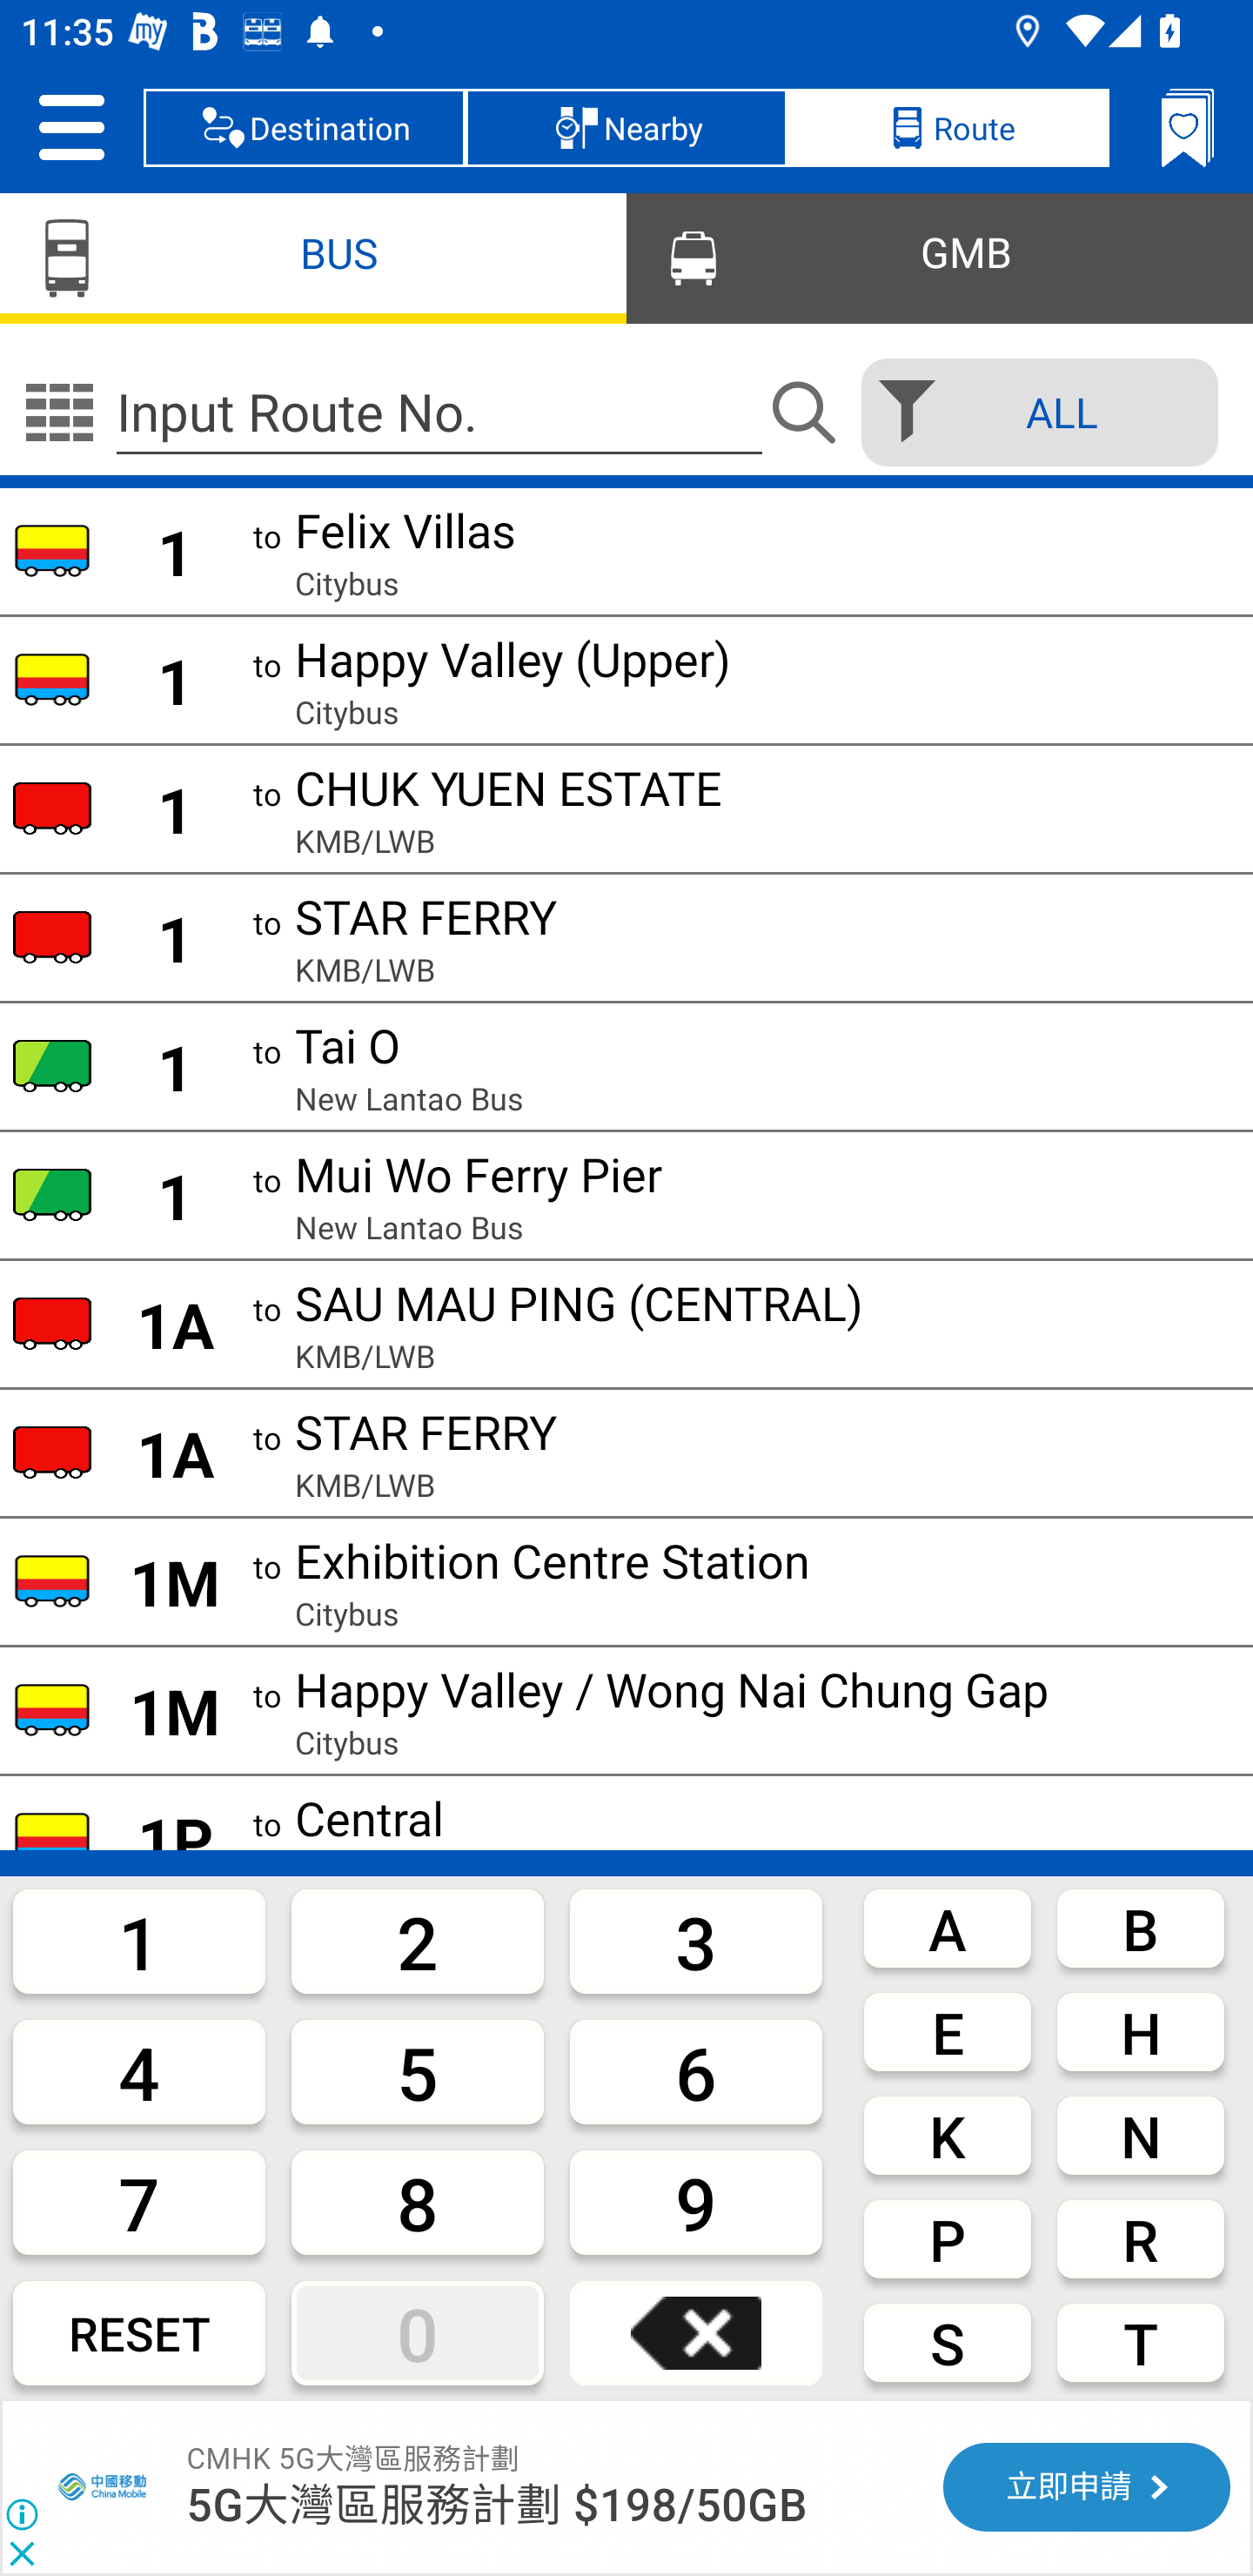  I want to click on 立即申請, so click(1086, 2487).